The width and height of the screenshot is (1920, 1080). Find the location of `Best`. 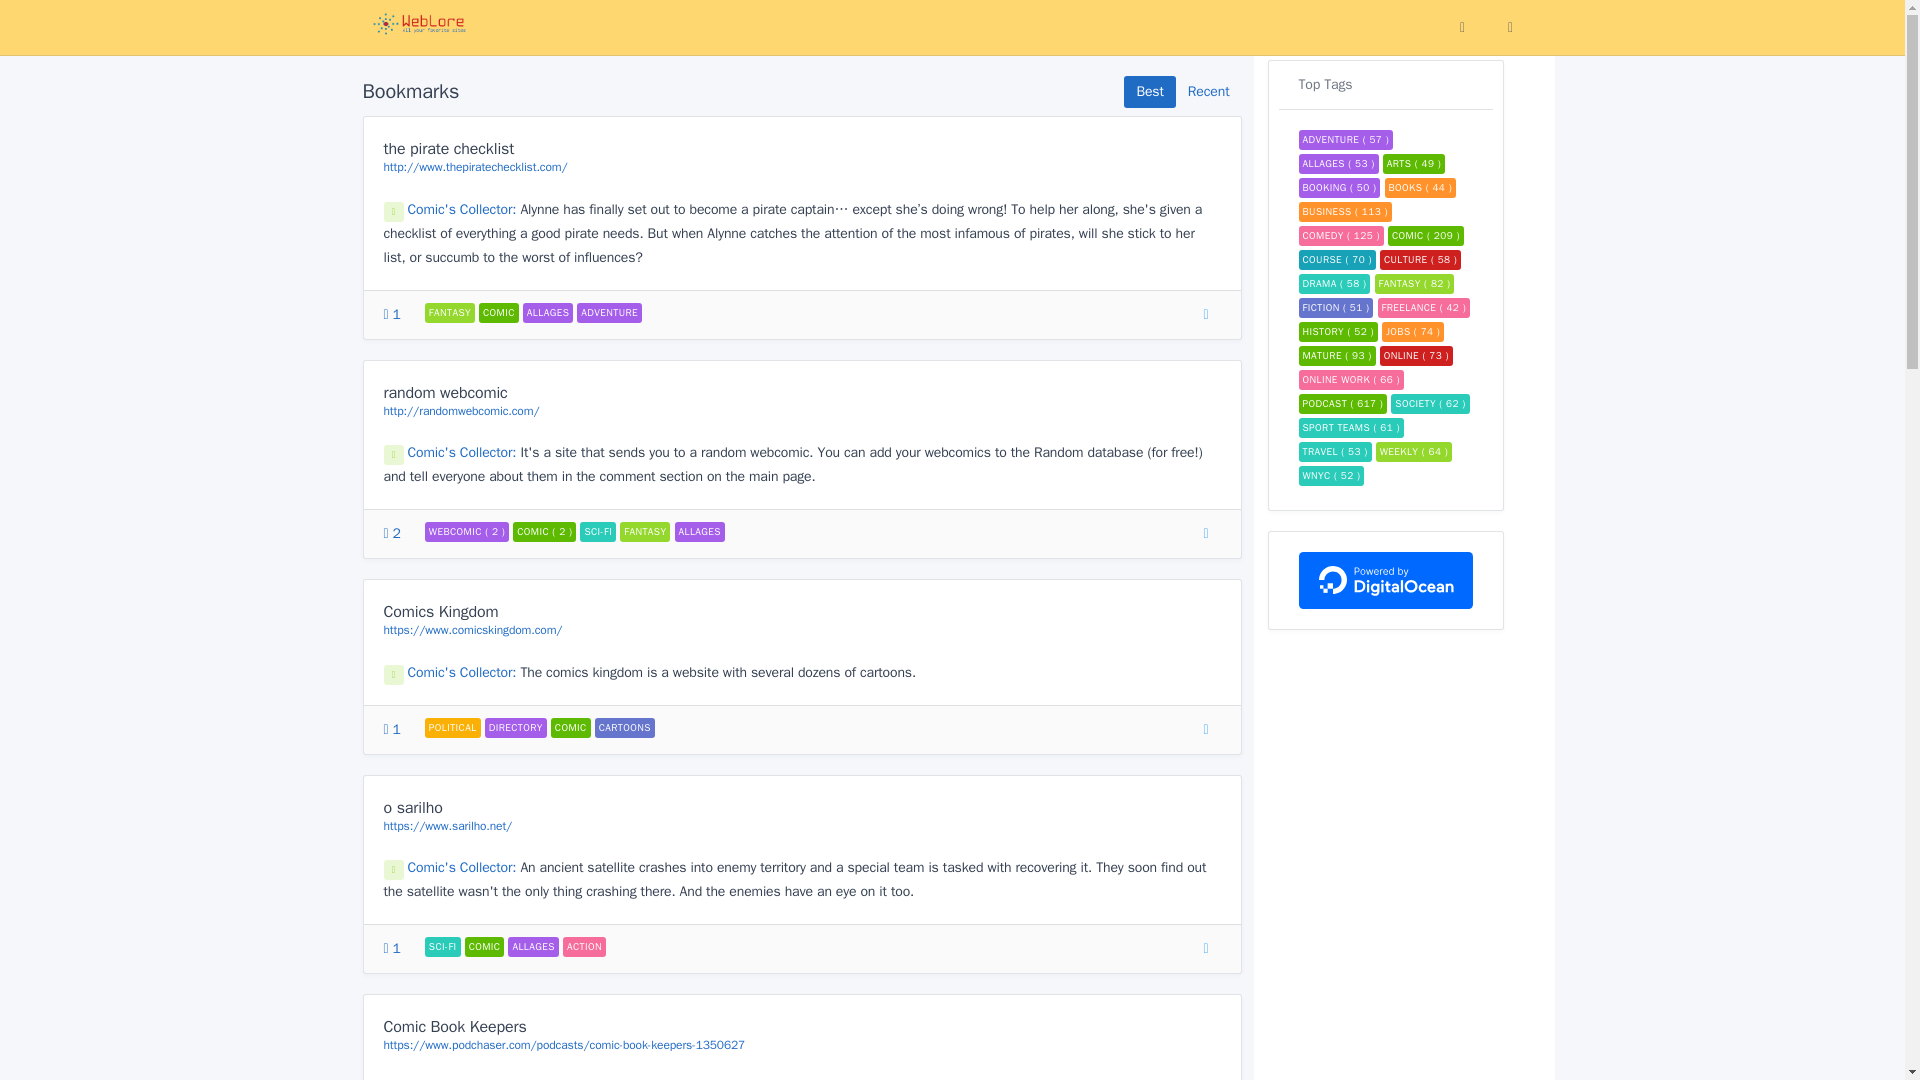

Best is located at coordinates (1149, 92).